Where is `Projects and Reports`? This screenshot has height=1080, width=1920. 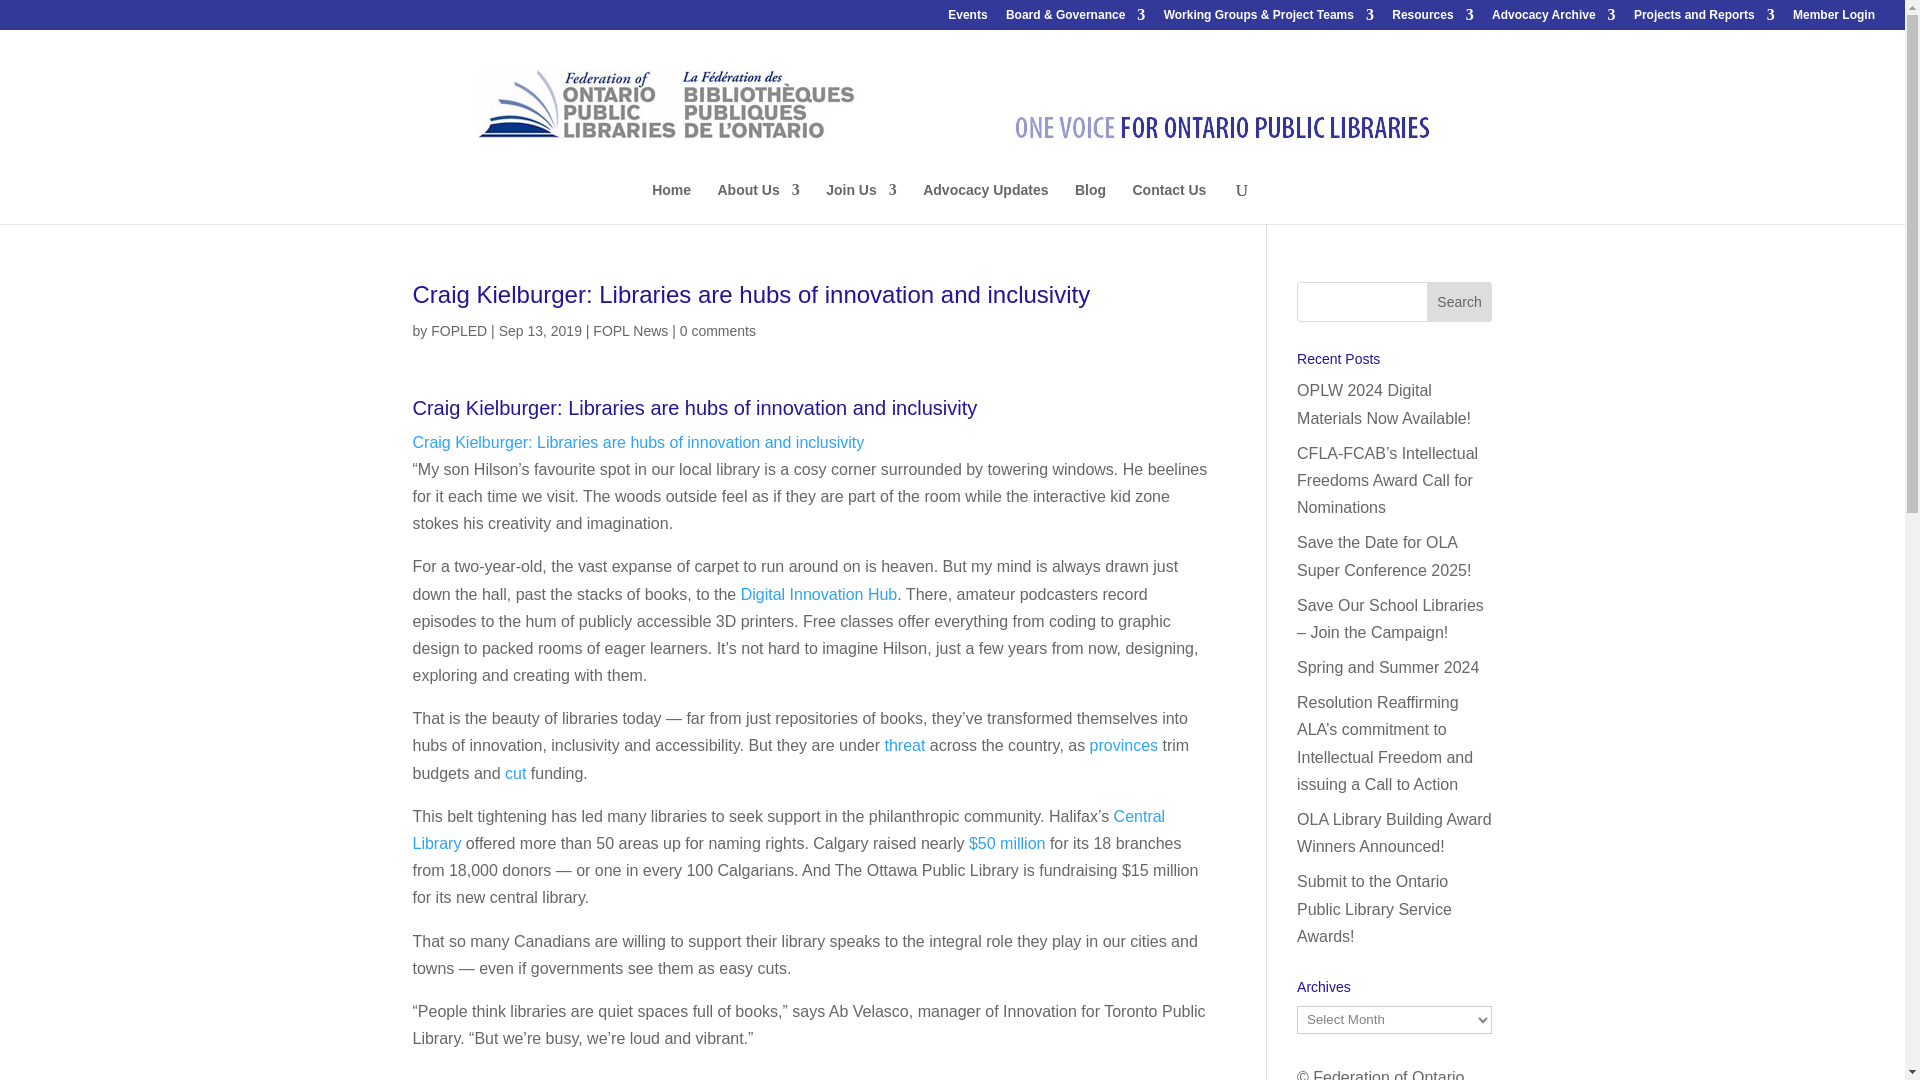
Projects and Reports is located at coordinates (1704, 19).